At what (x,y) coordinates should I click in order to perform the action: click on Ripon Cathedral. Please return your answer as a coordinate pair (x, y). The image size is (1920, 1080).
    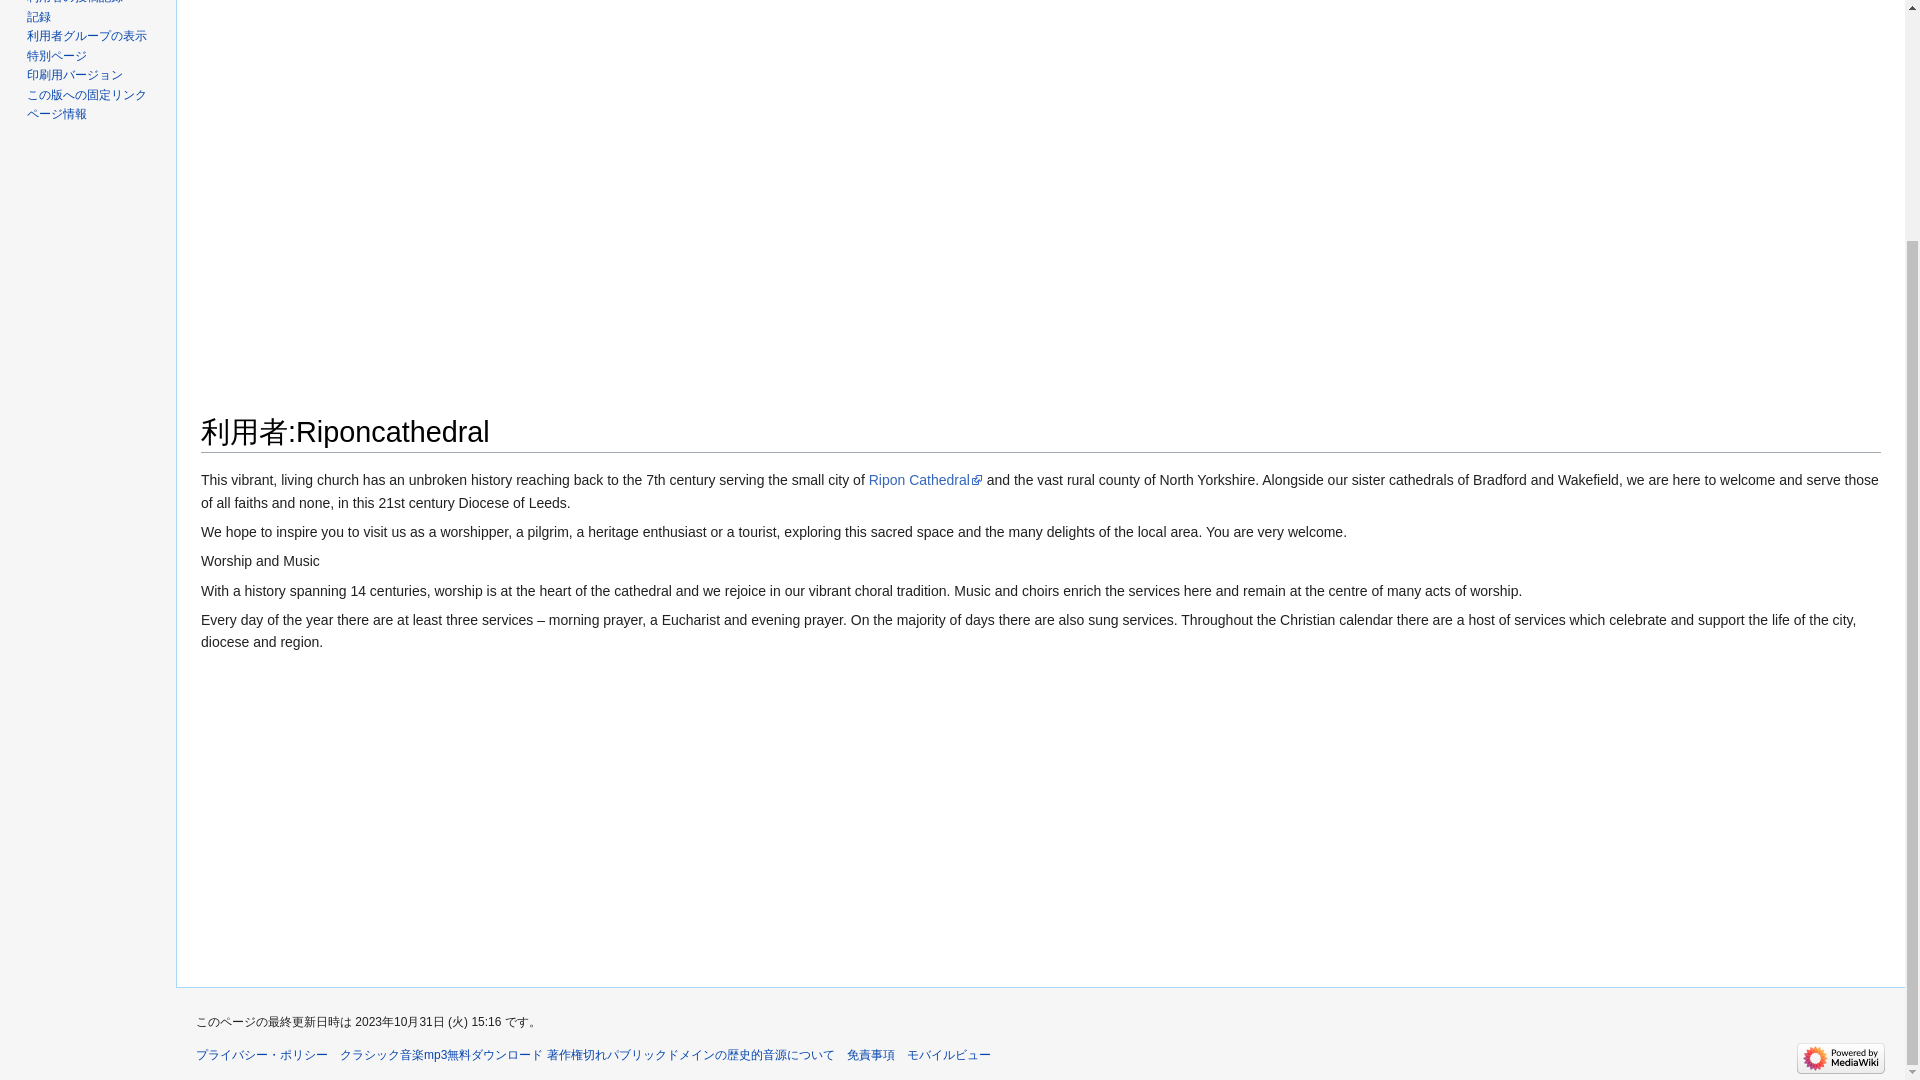
    Looking at the image, I should click on (926, 480).